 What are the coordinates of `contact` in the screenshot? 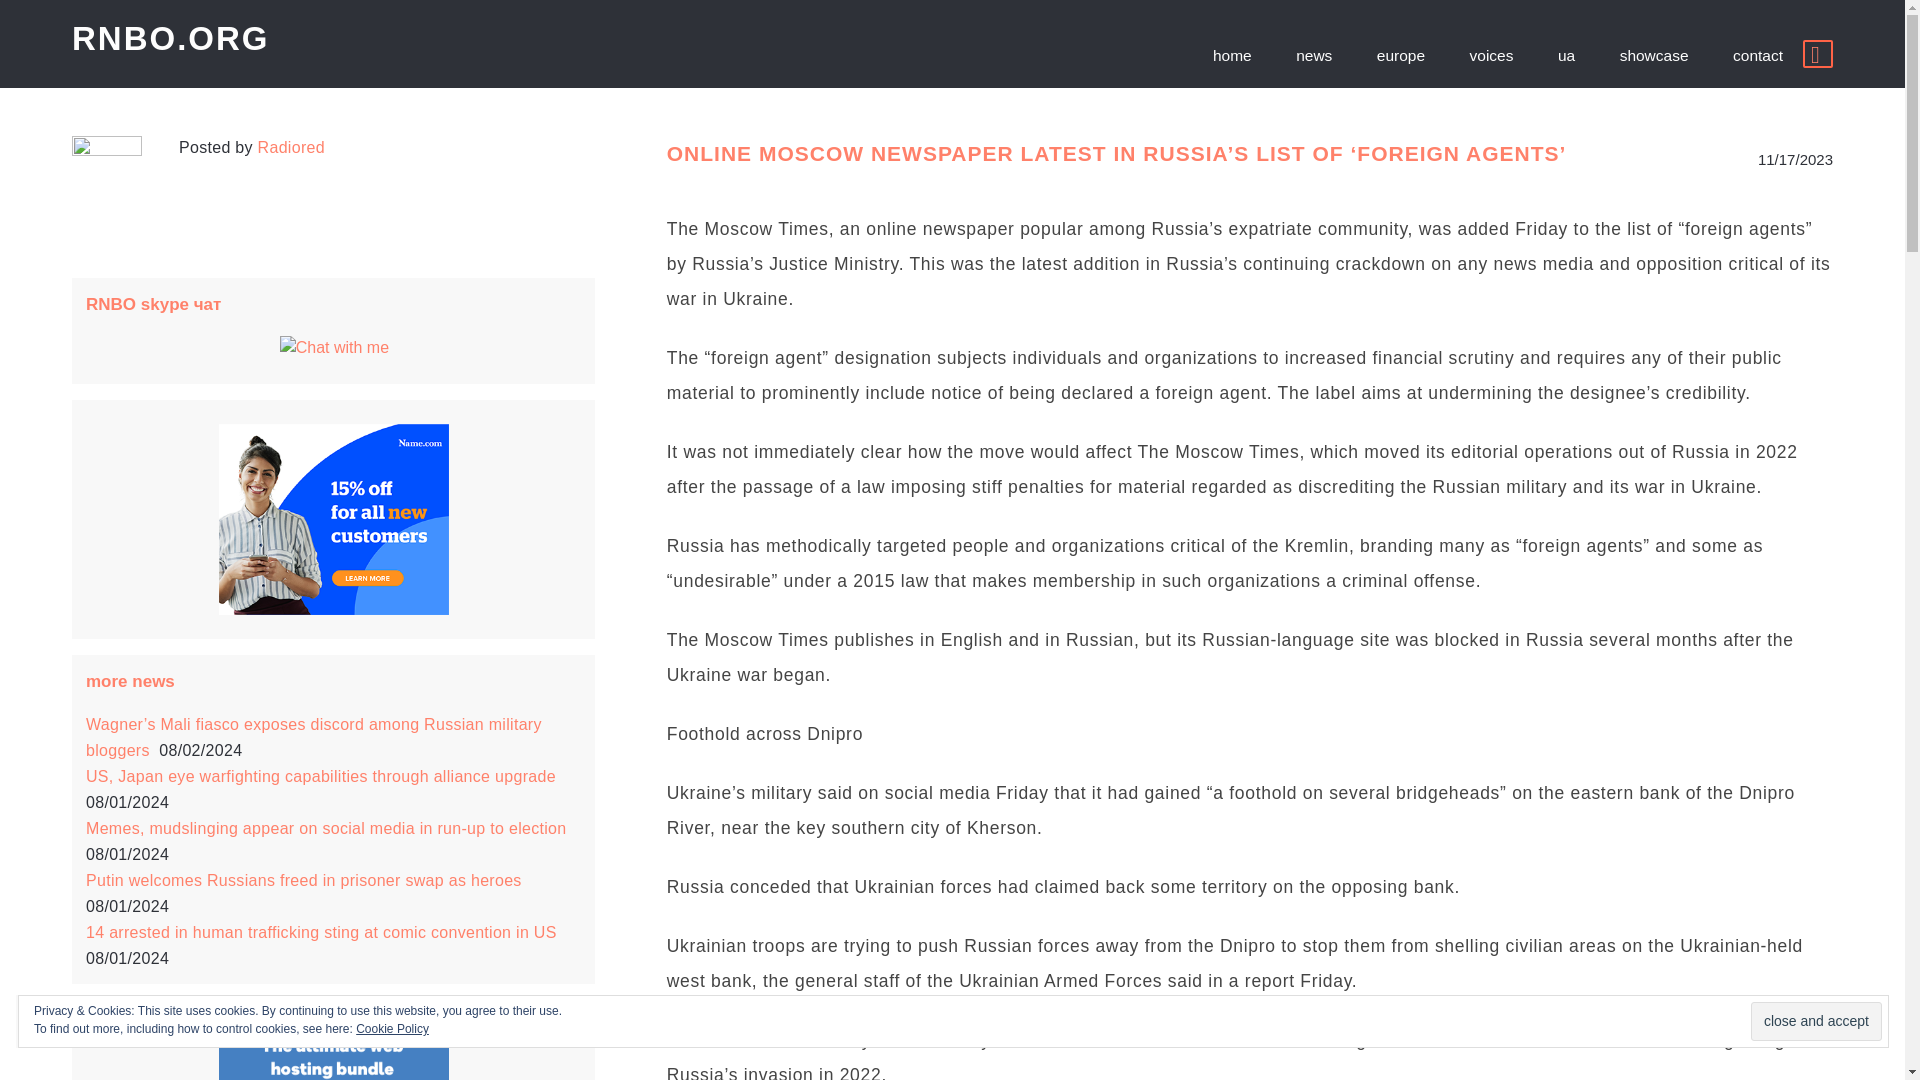 It's located at (1757, 55).